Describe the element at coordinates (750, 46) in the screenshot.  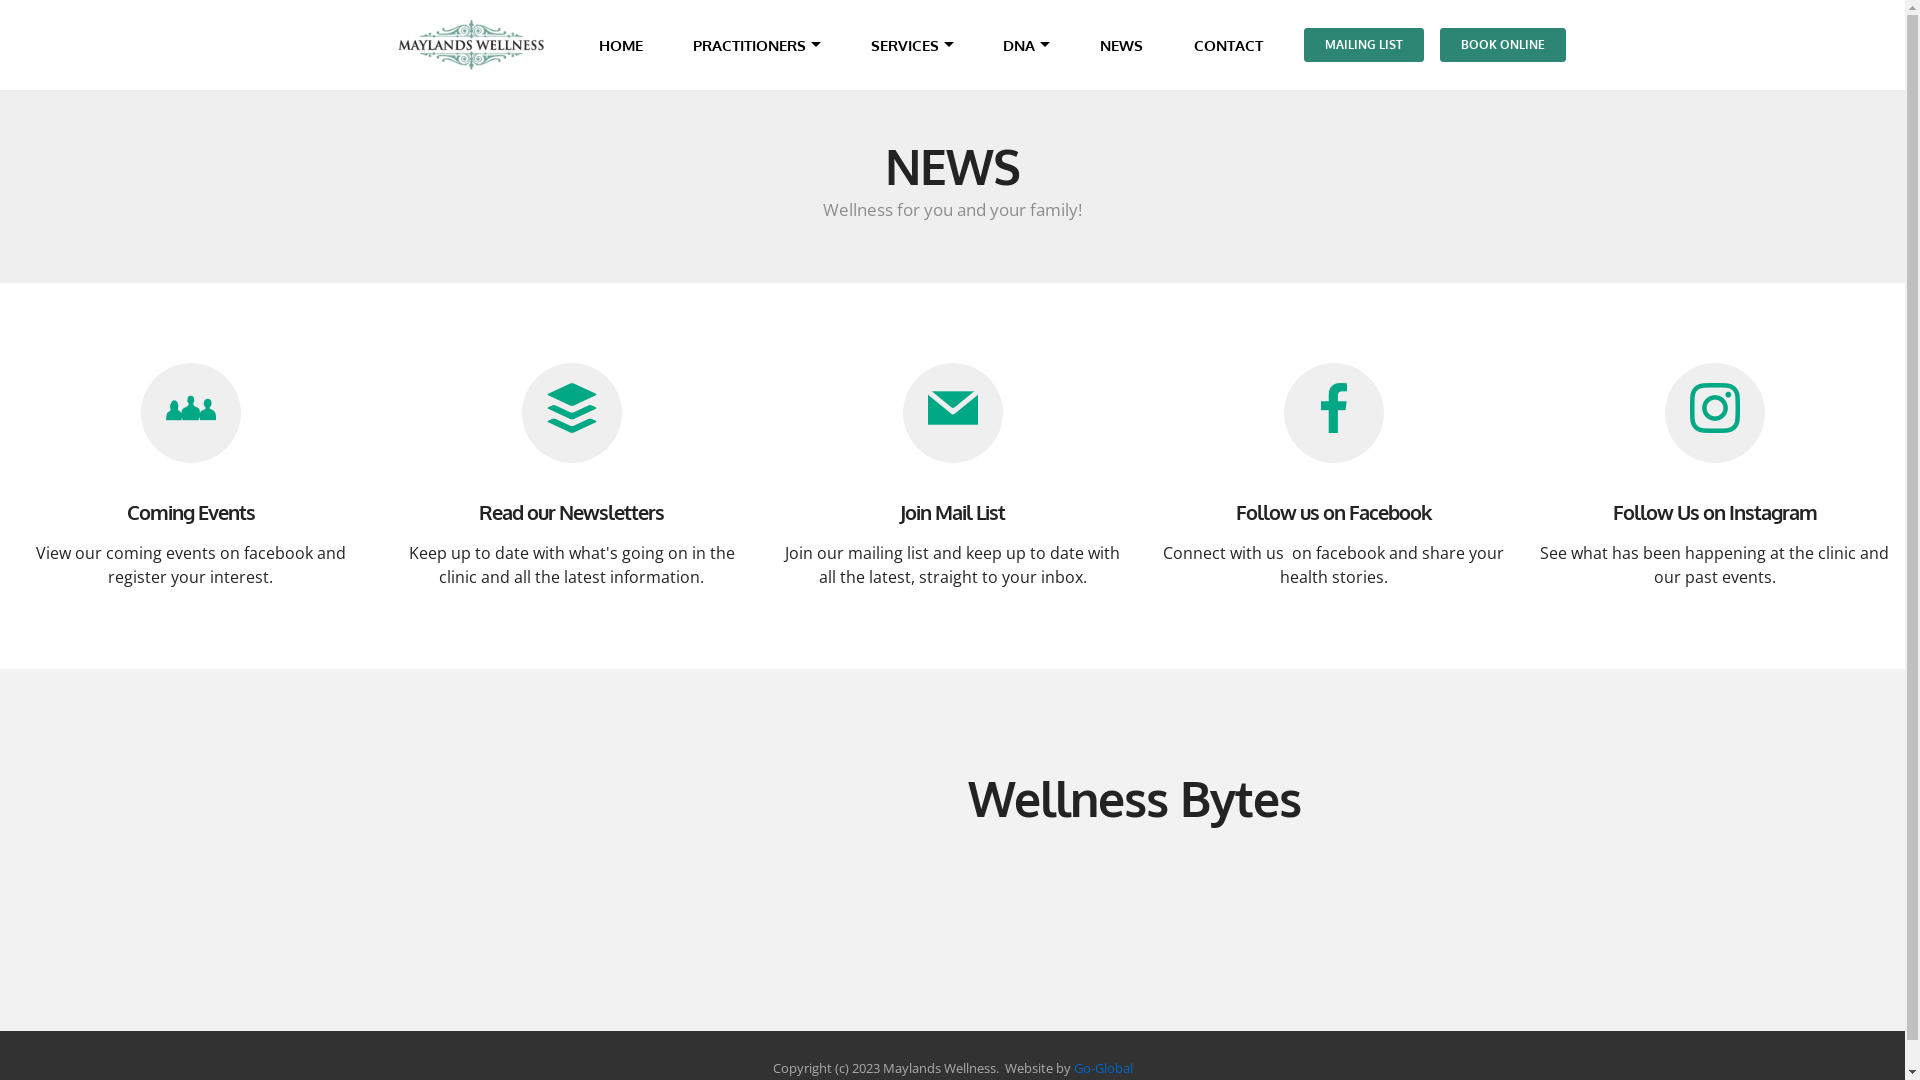
I see `PRACTITIONERS` at that location.